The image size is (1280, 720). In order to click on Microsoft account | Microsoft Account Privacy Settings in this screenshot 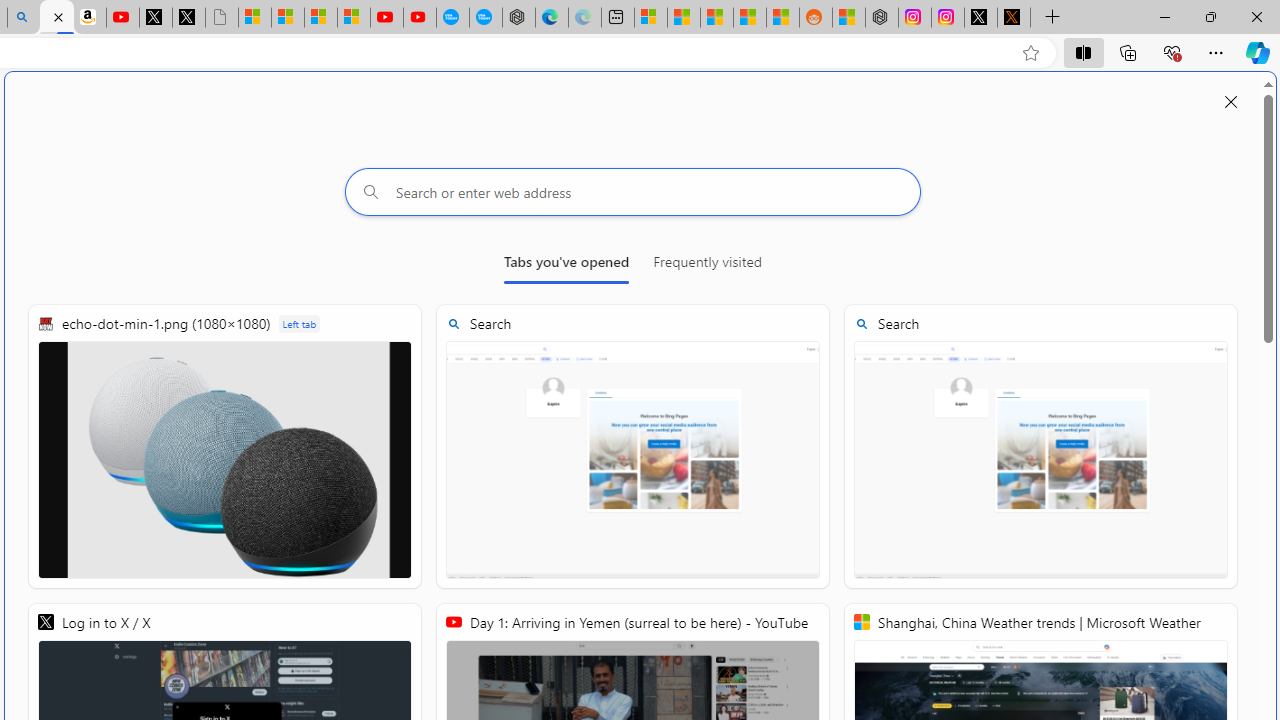, I will do `click(650, 18)`.